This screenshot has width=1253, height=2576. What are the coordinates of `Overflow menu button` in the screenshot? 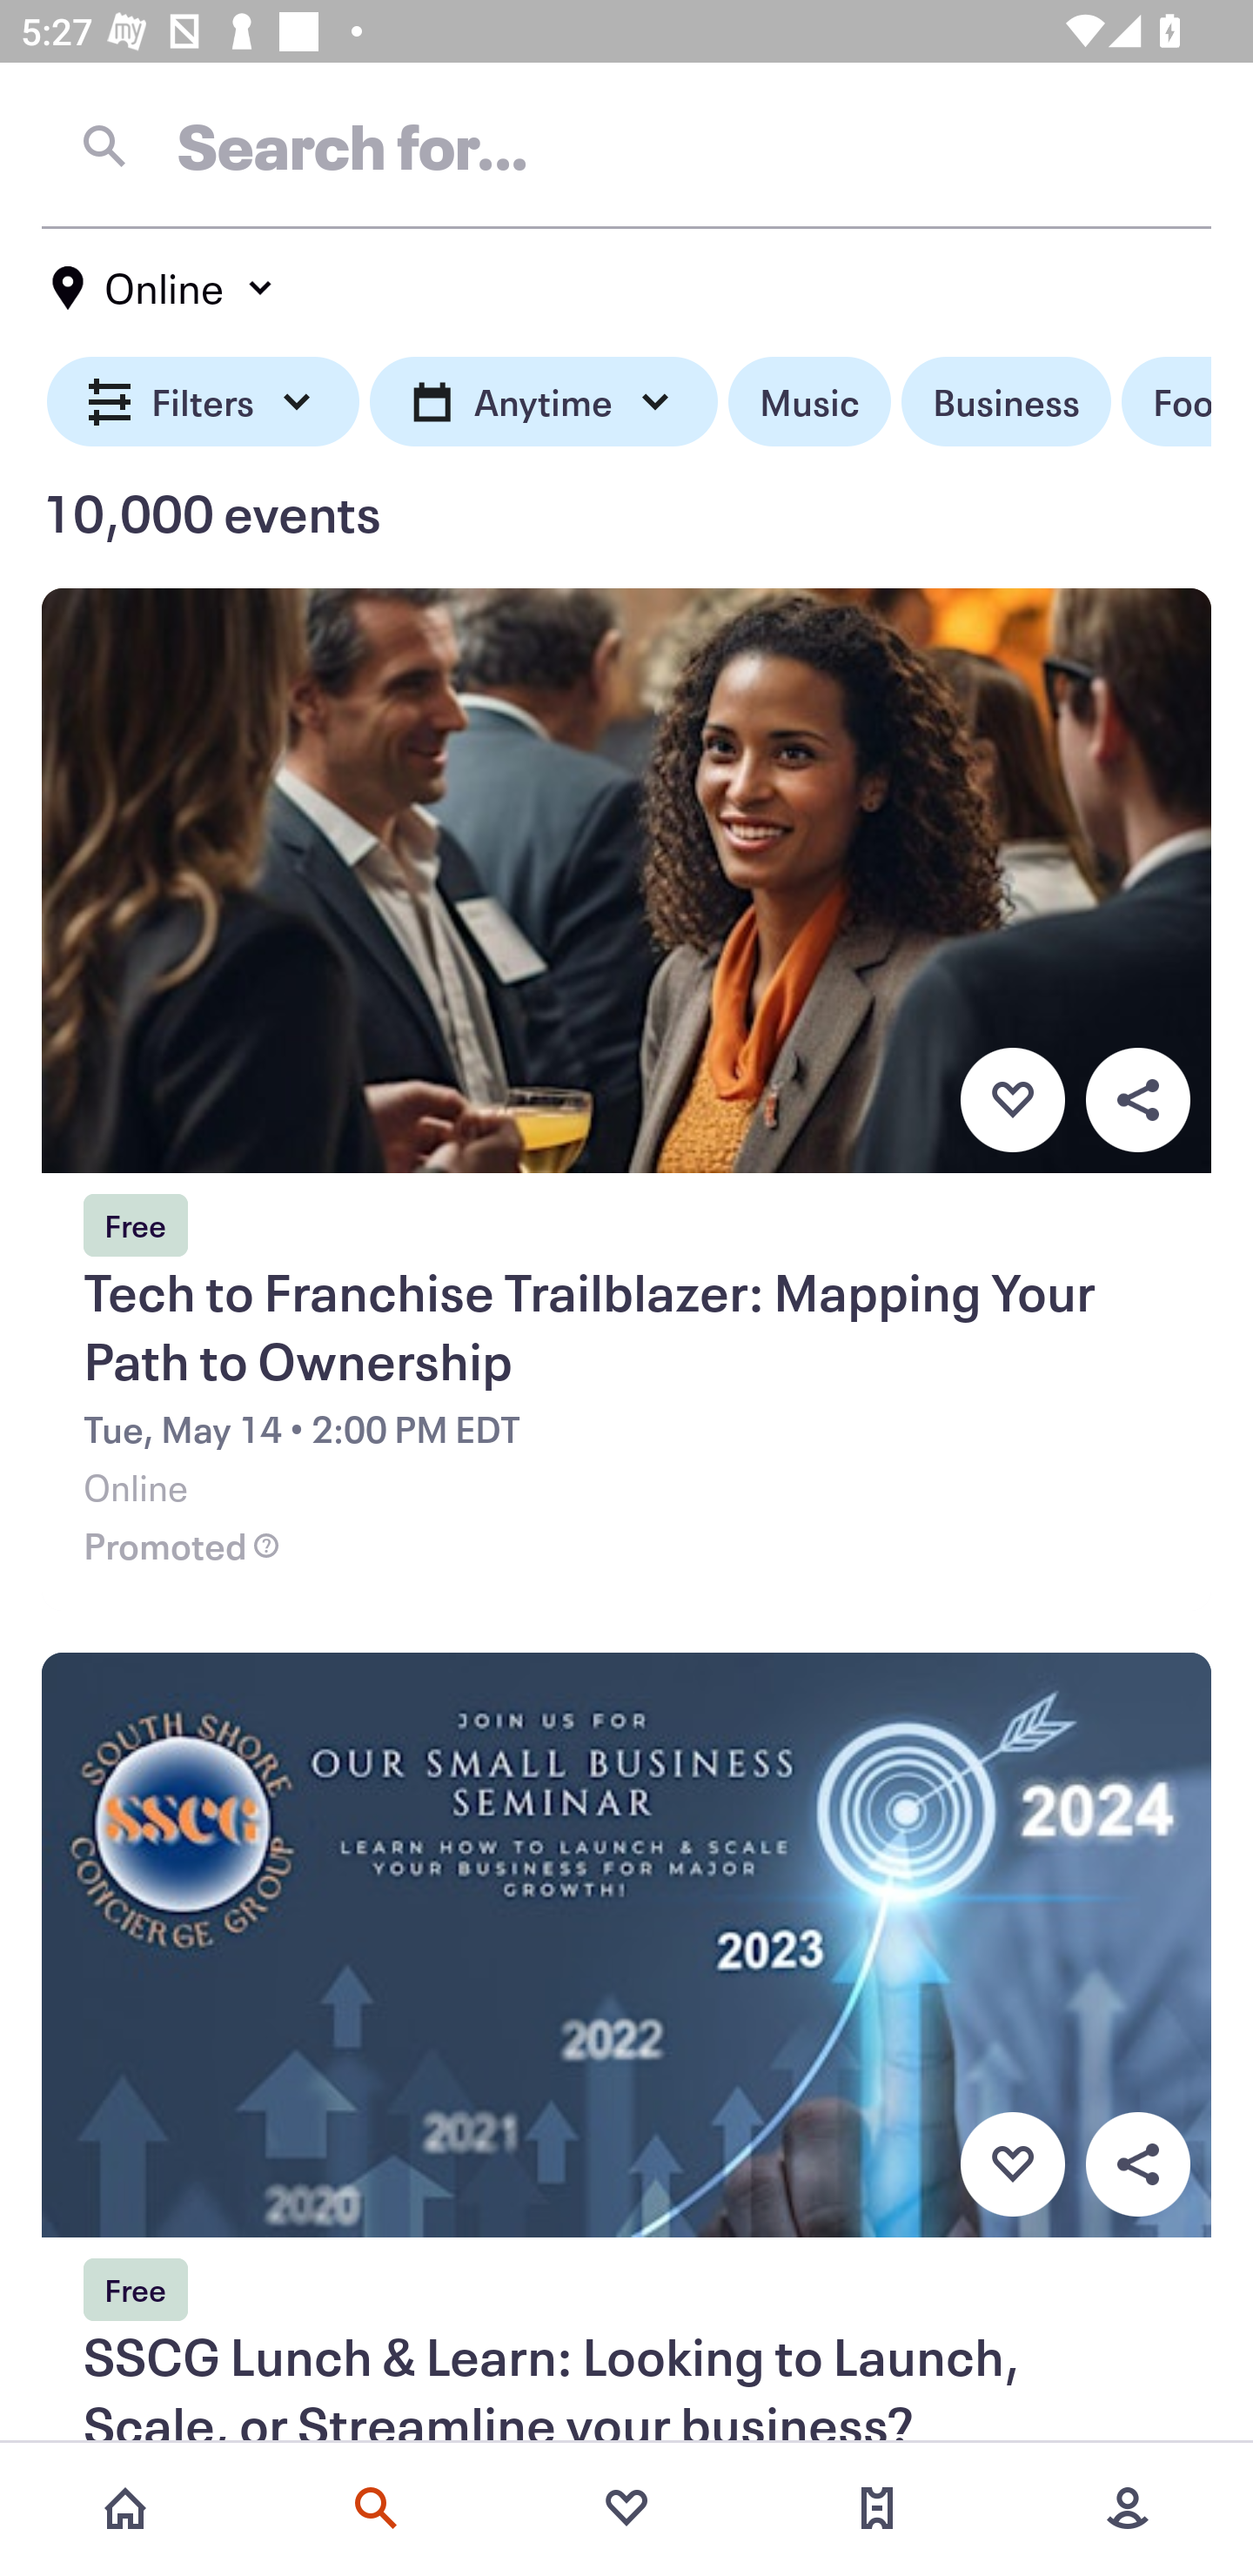 It's located at (1137, 2165).